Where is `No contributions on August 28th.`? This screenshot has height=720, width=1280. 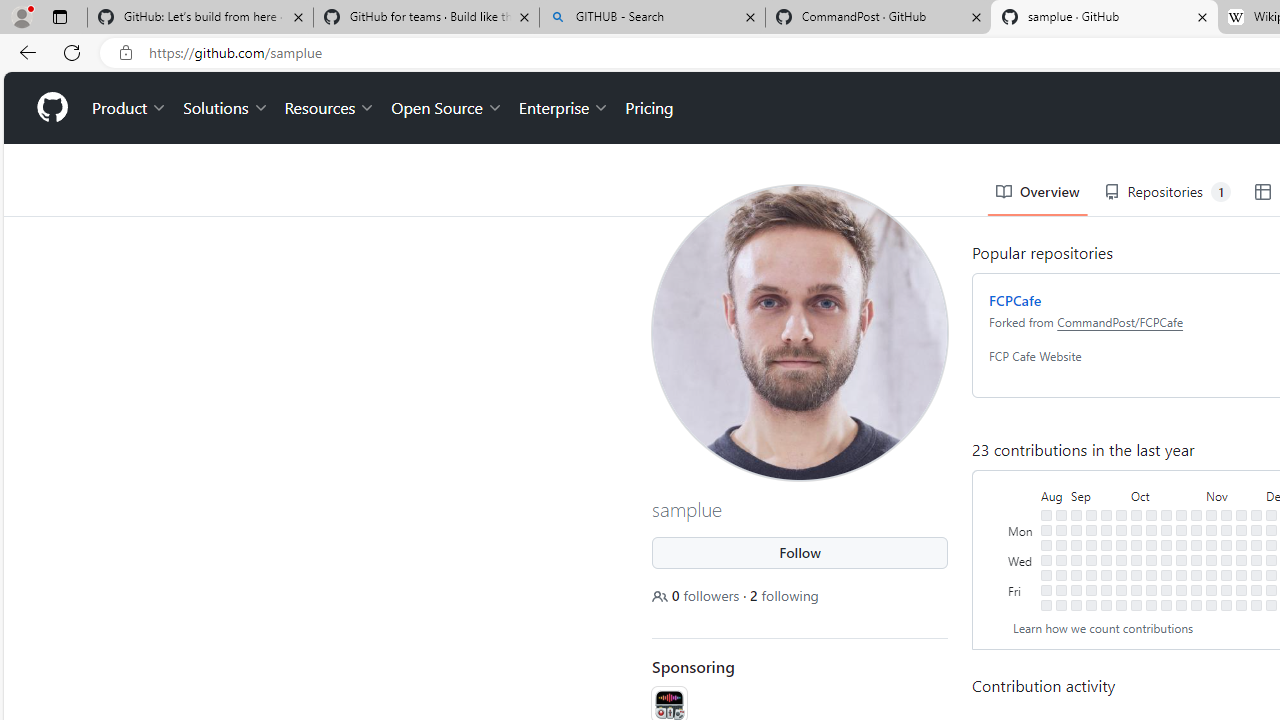 No contributions on August 28th. is located at coordinates (1062, 530).